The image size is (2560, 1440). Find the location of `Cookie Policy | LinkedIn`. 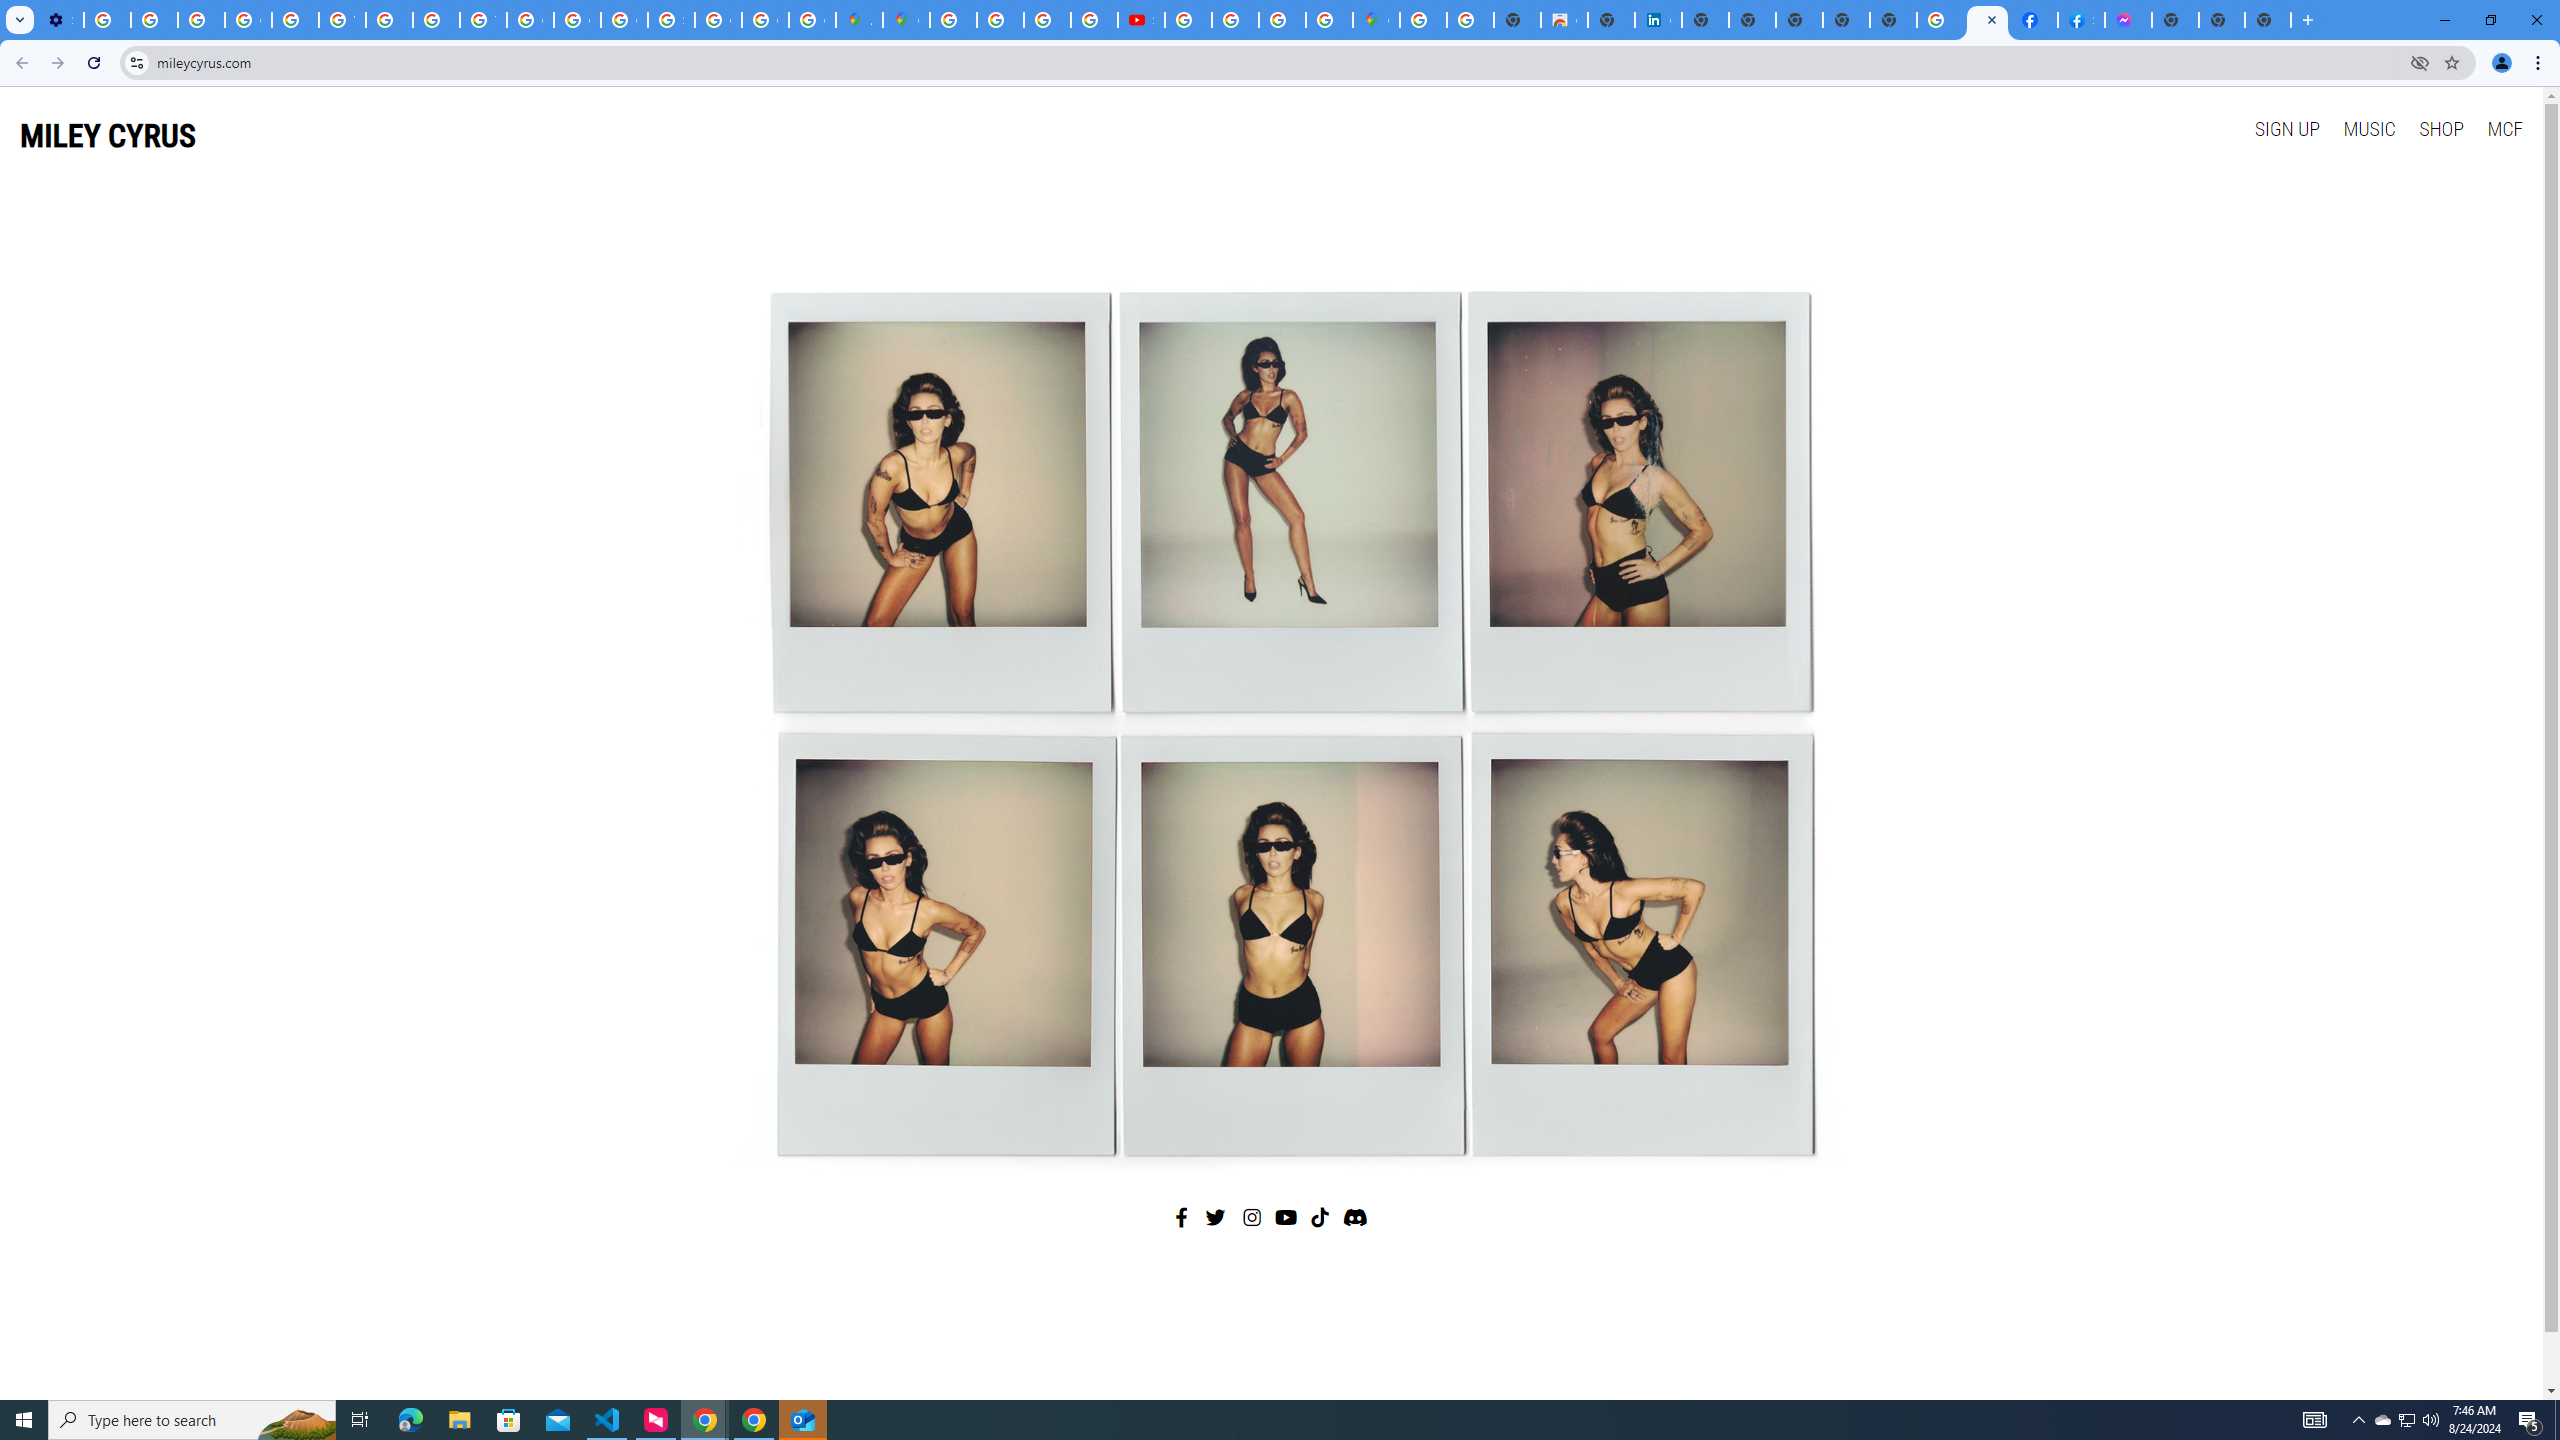

Cookie Policy | LinkedIn is located at coordinates (1658, 20).